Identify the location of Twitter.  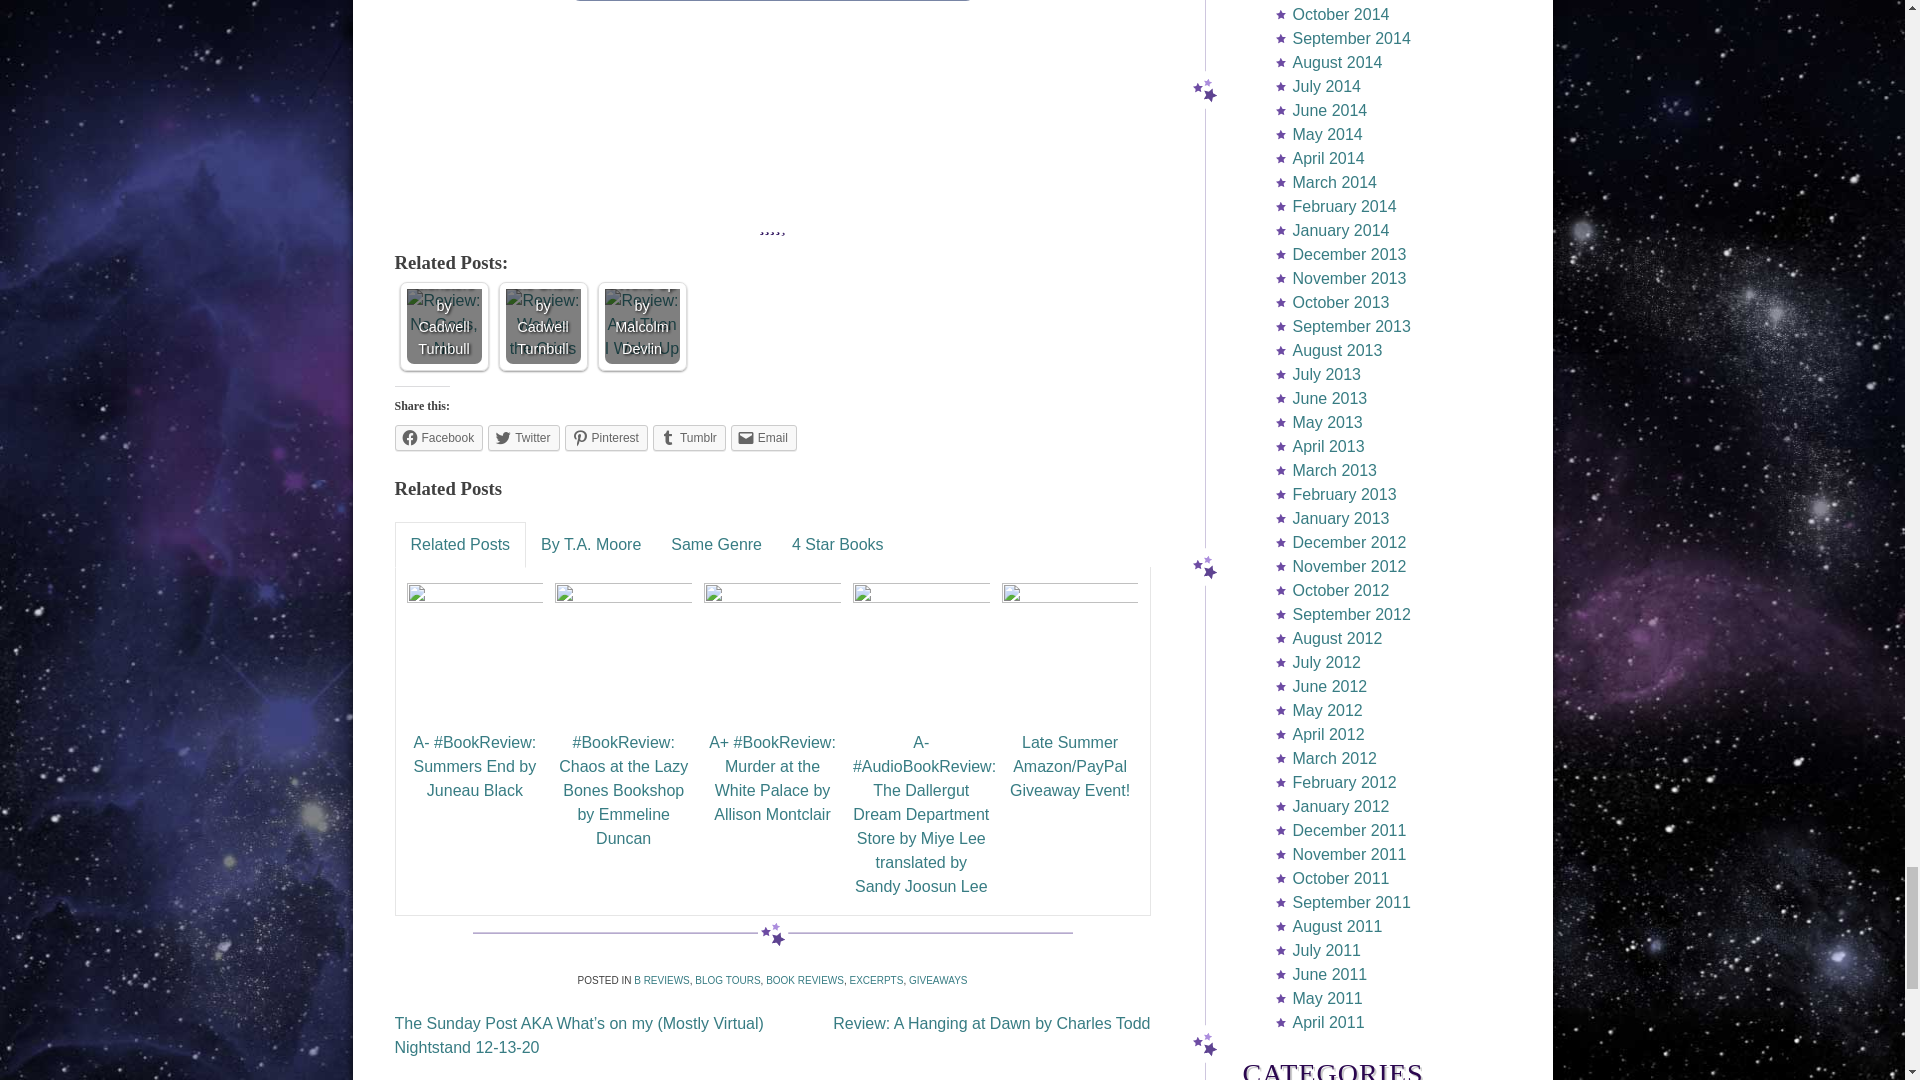
(522, 438).